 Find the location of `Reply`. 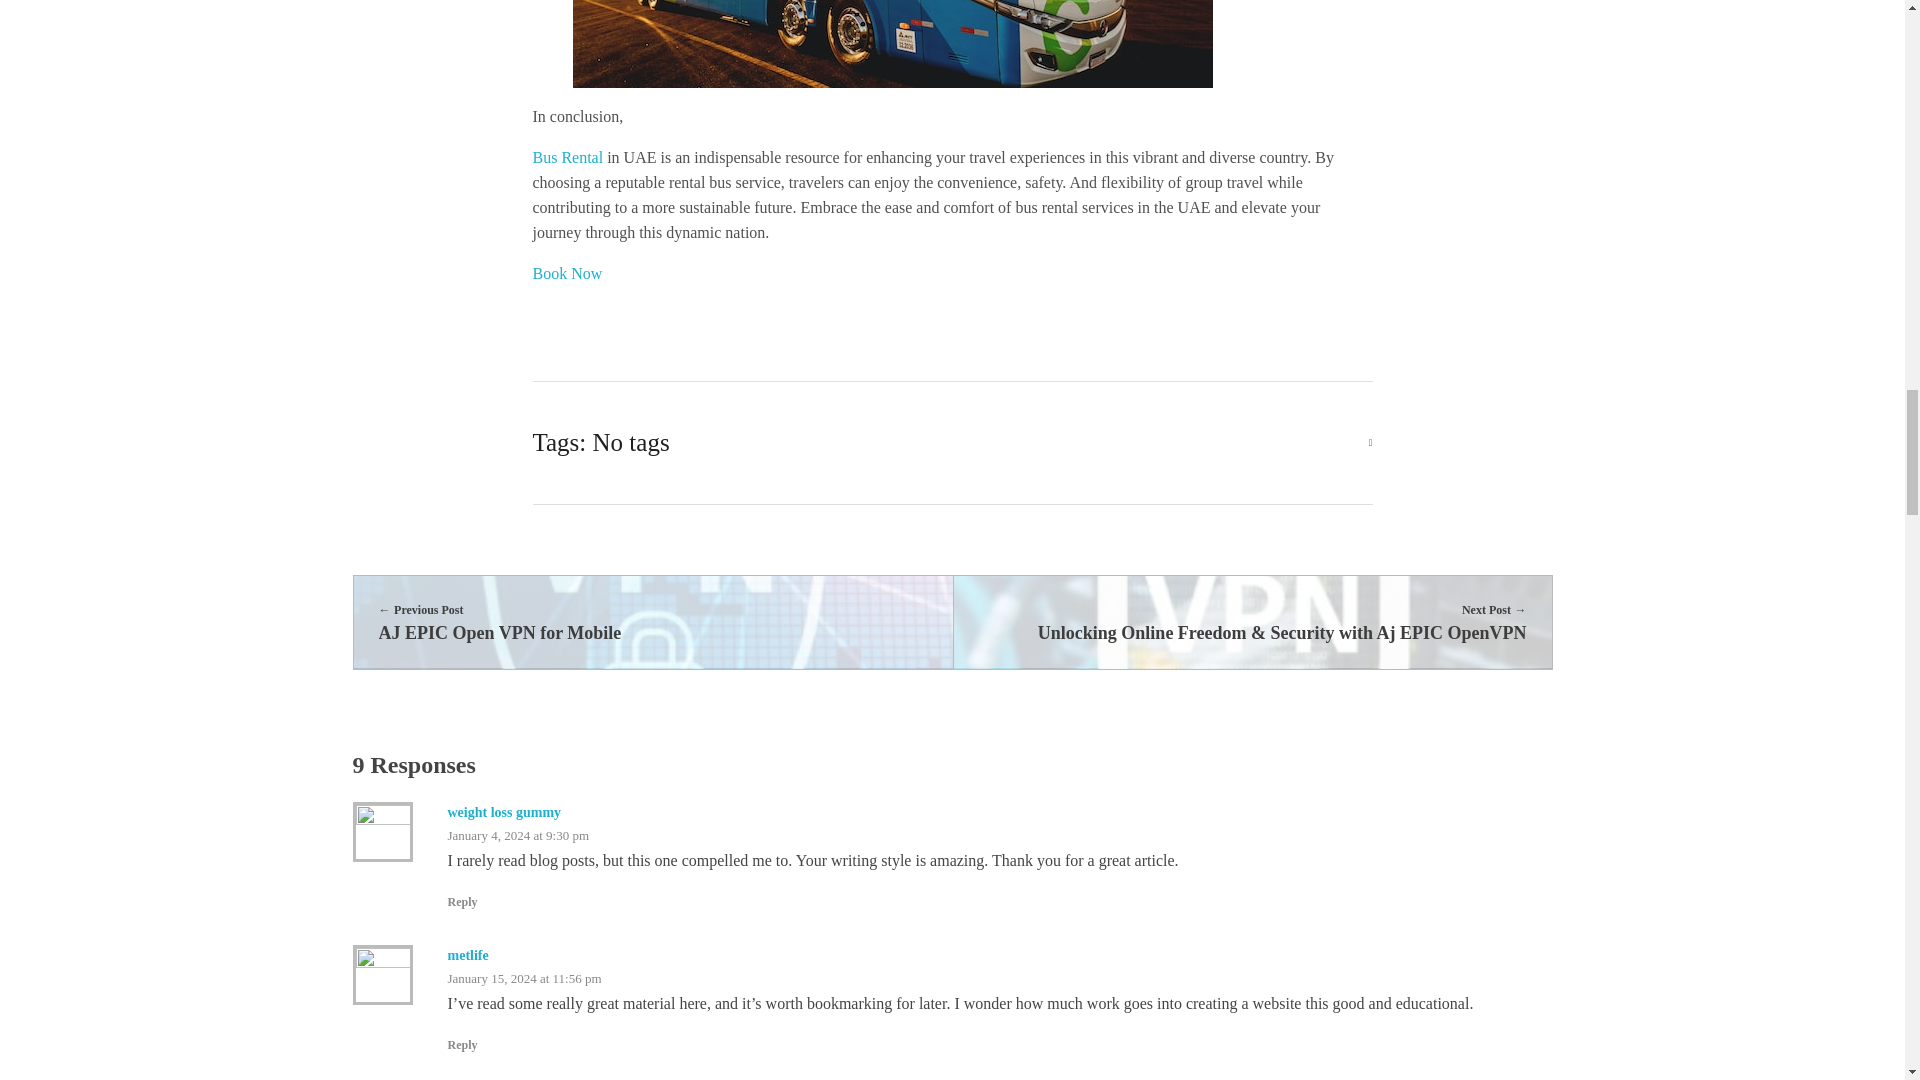

Reply is located at coordinates (462, 902).